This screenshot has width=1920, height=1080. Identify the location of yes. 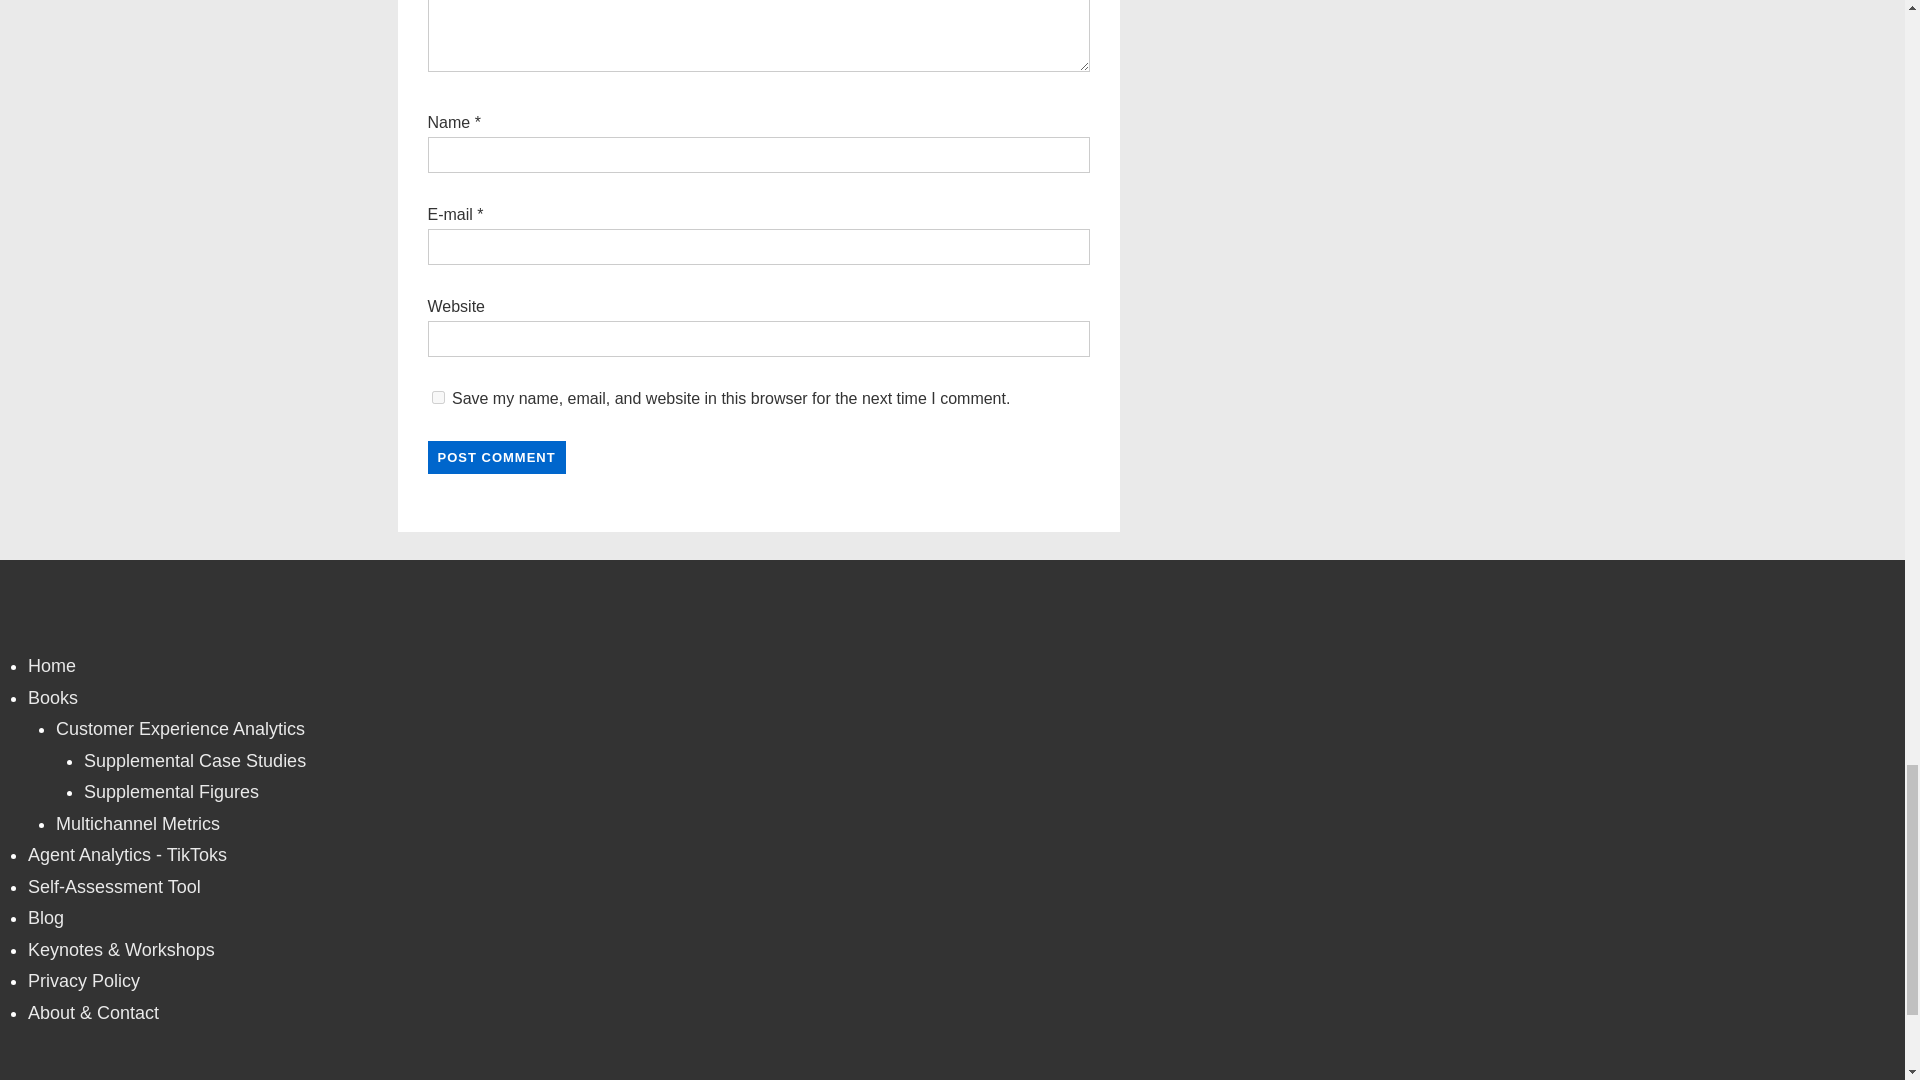
(438, 396).